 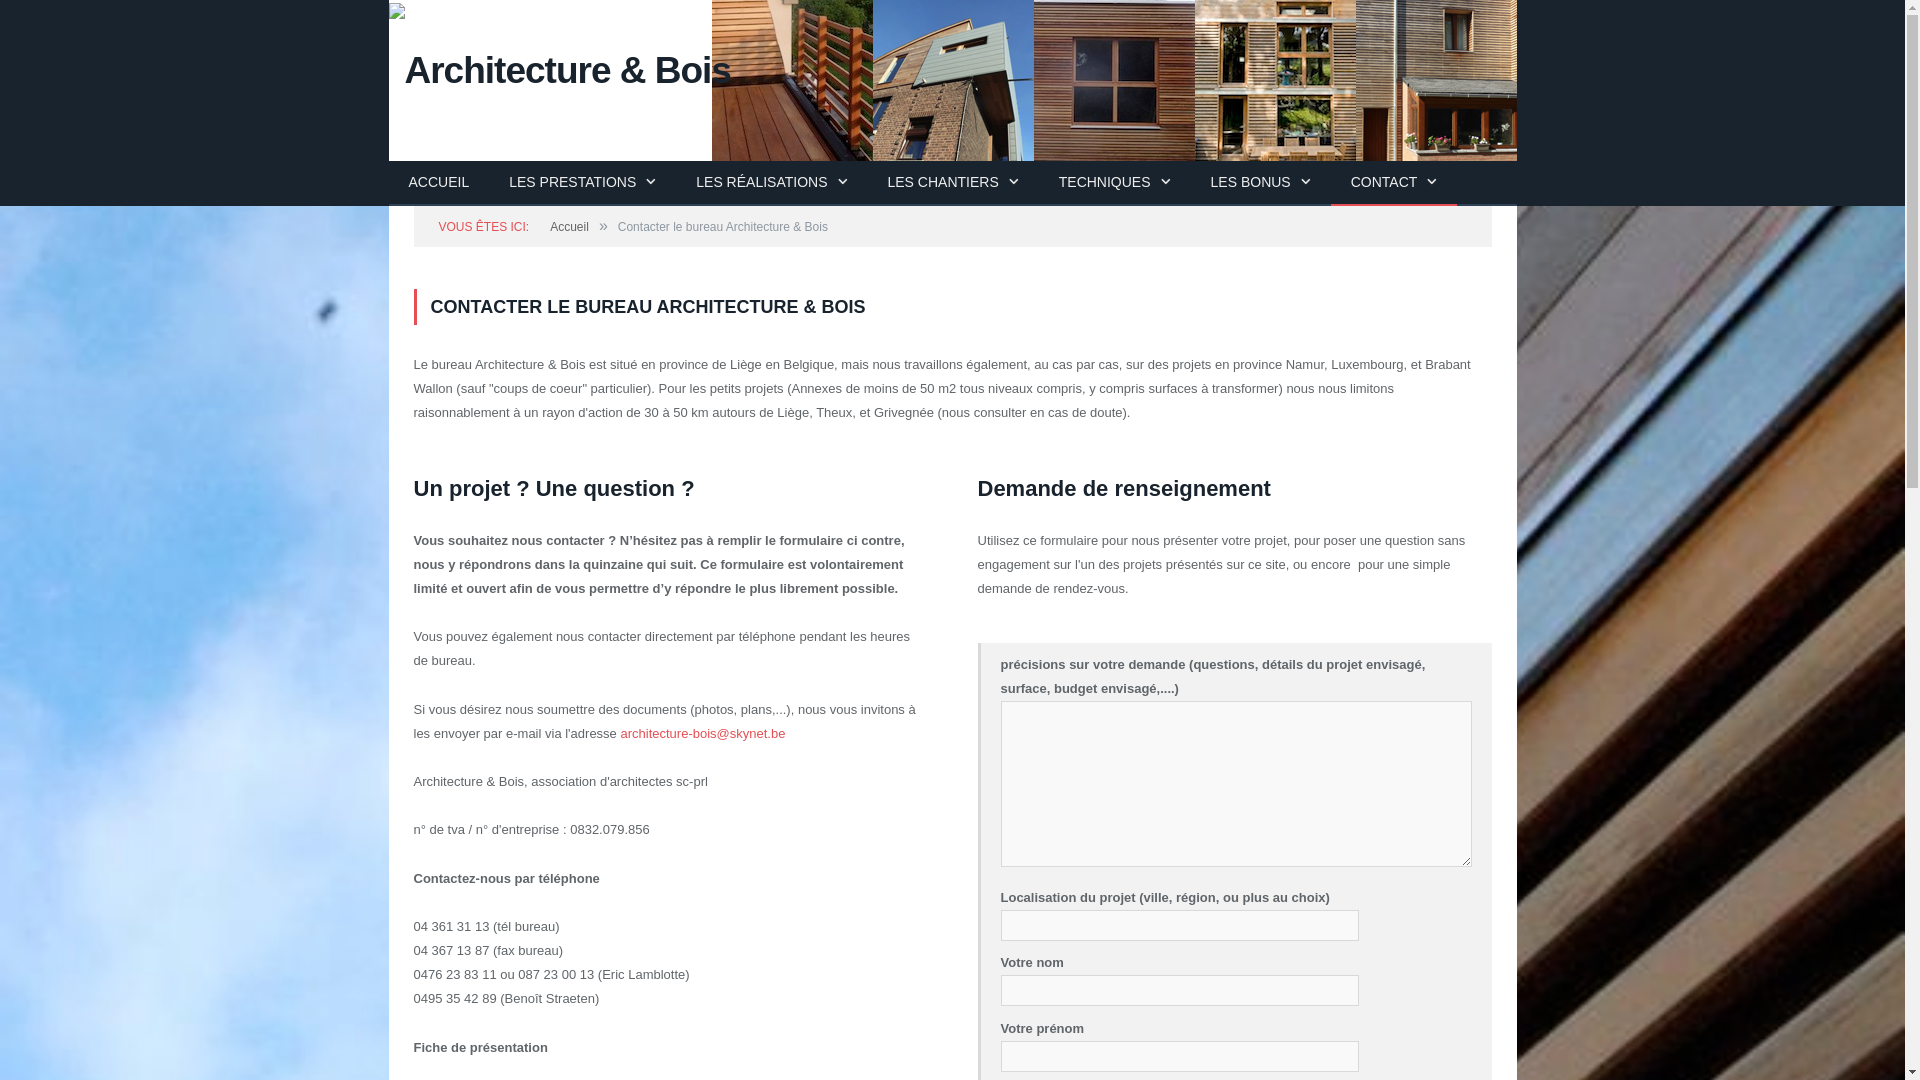 I want to click on CONTACT, so click(x=1394, y=184).